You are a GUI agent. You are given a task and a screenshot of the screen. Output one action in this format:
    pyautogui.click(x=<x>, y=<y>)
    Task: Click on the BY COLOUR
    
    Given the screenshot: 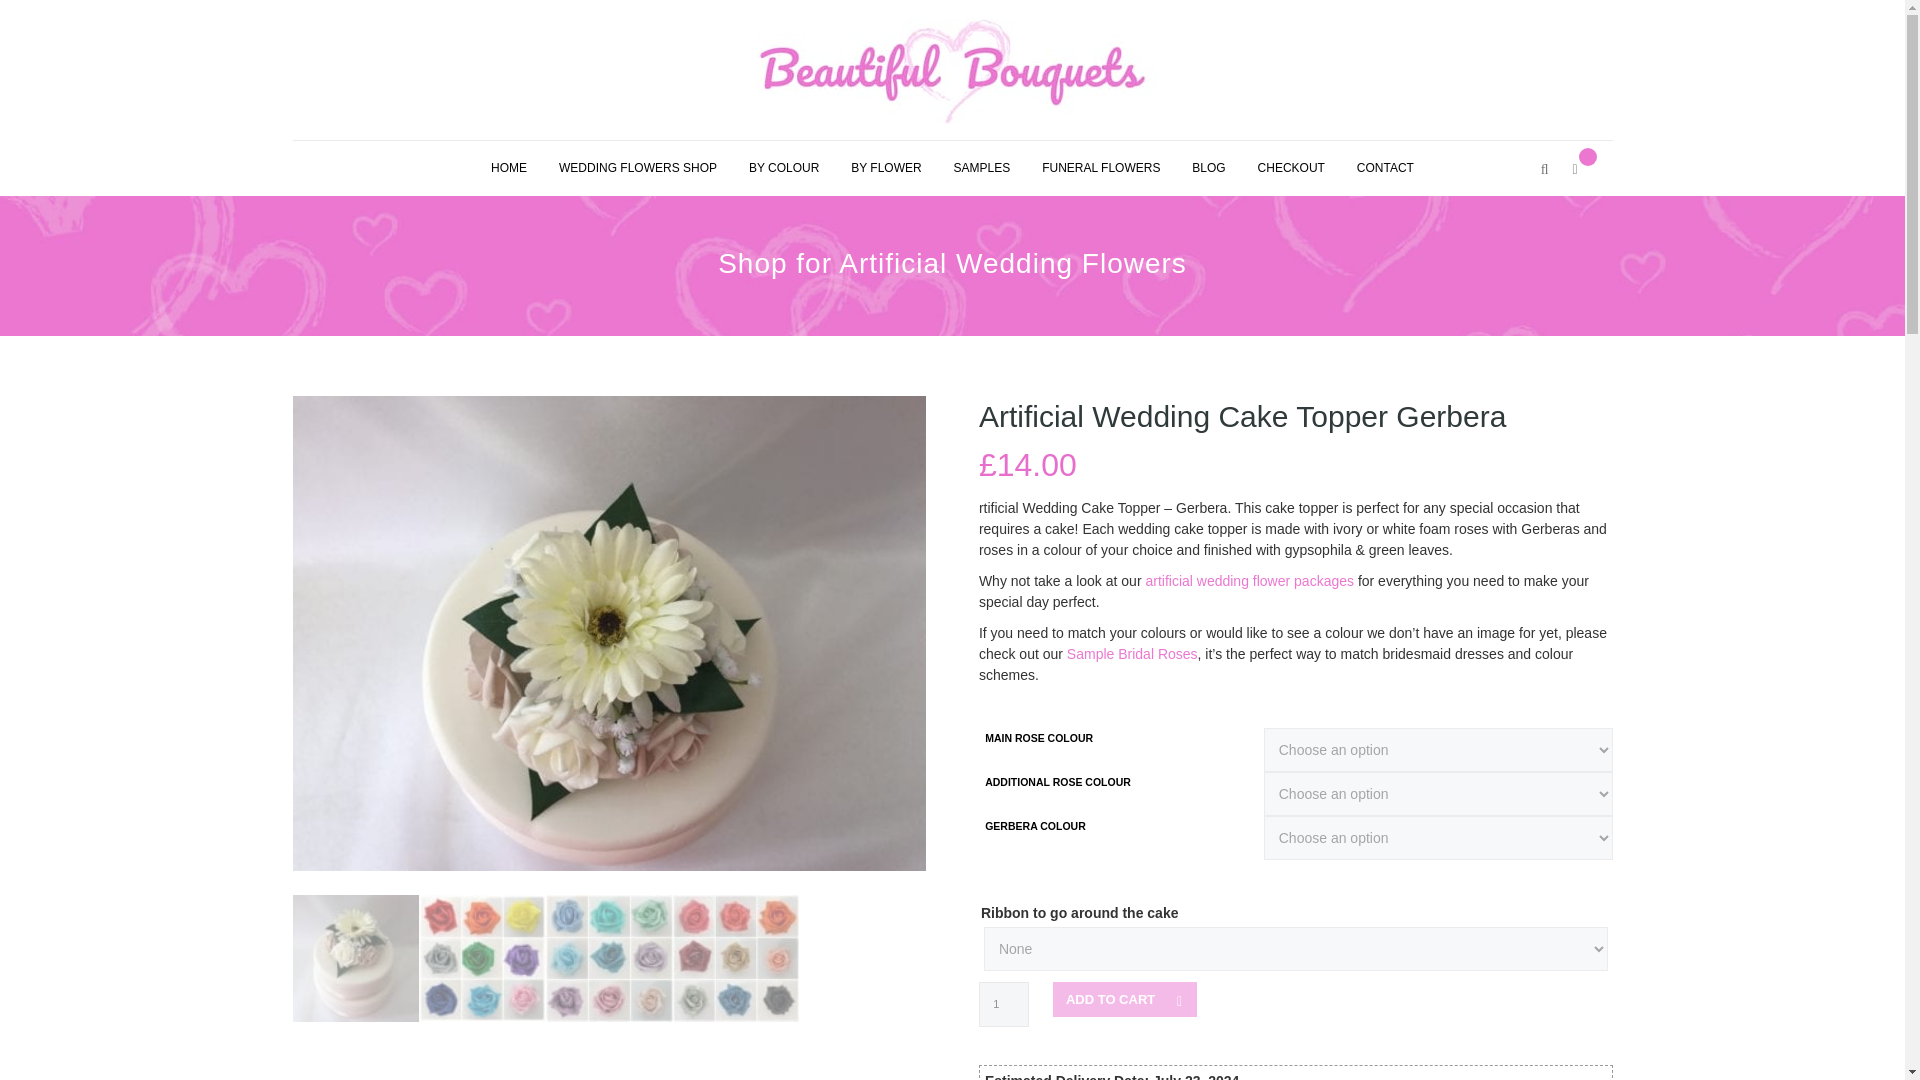 What is the action you would take?
    pyautogui.click(x=784, y=168)
    